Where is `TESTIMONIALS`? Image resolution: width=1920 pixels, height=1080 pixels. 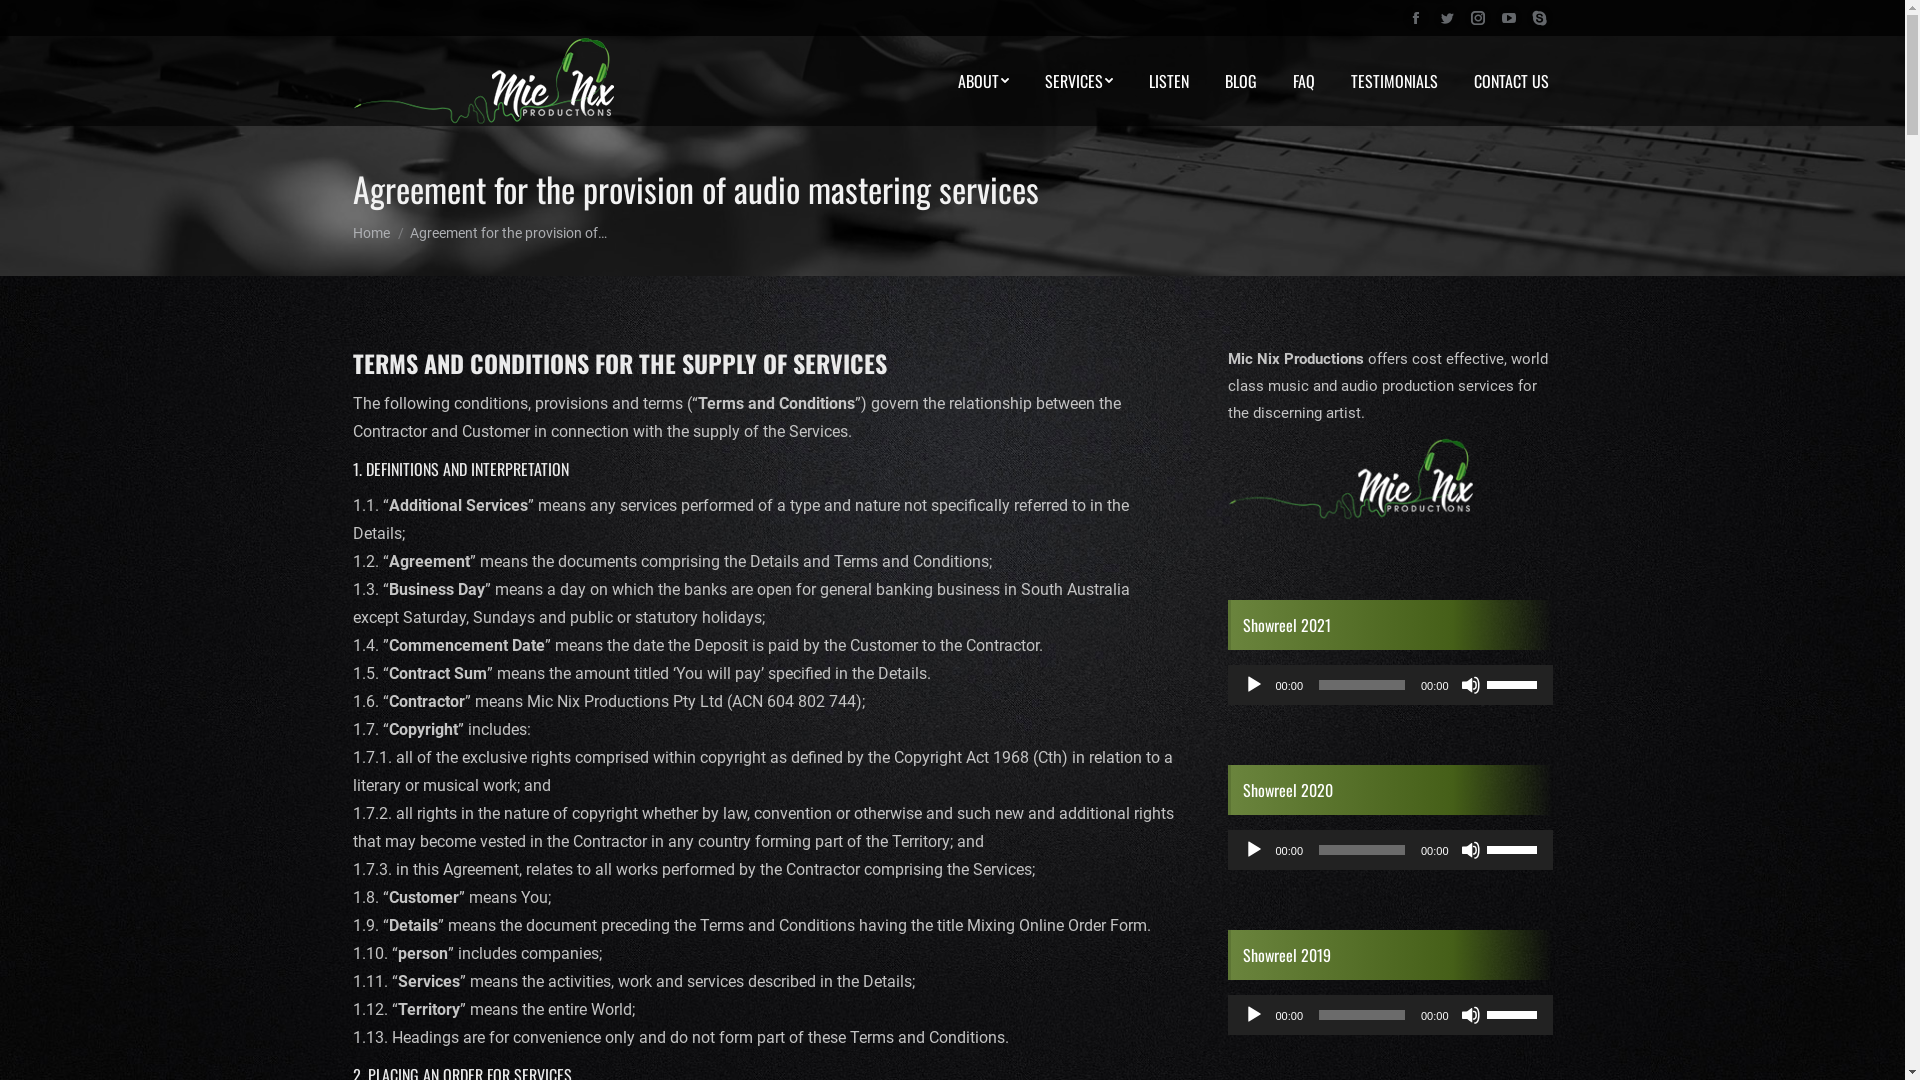
TESTIMONIALS is located at coordinates (1394, 81).